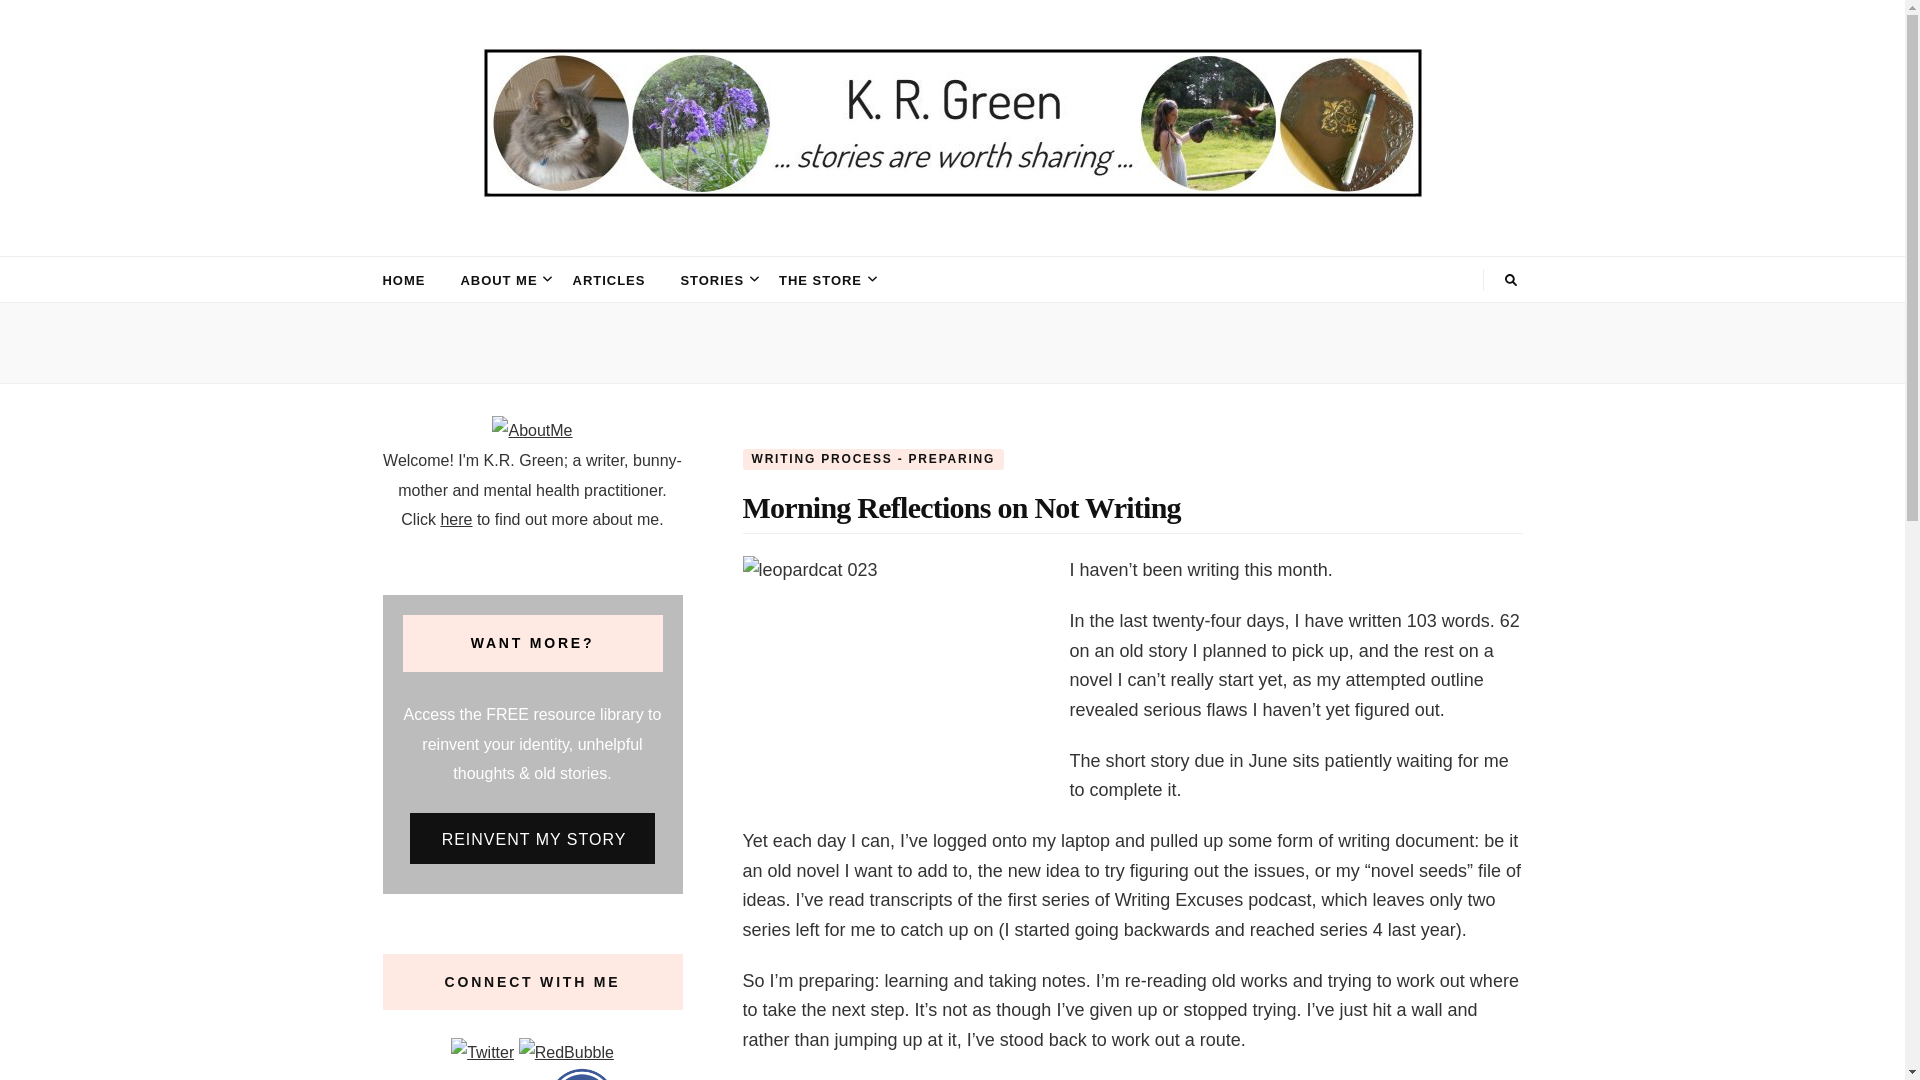 The width and height of the screenshot is (1920, 1080). Describe the element at coordinates (498, 280) in the screenshot. I see `ABOUT ME` at that location.